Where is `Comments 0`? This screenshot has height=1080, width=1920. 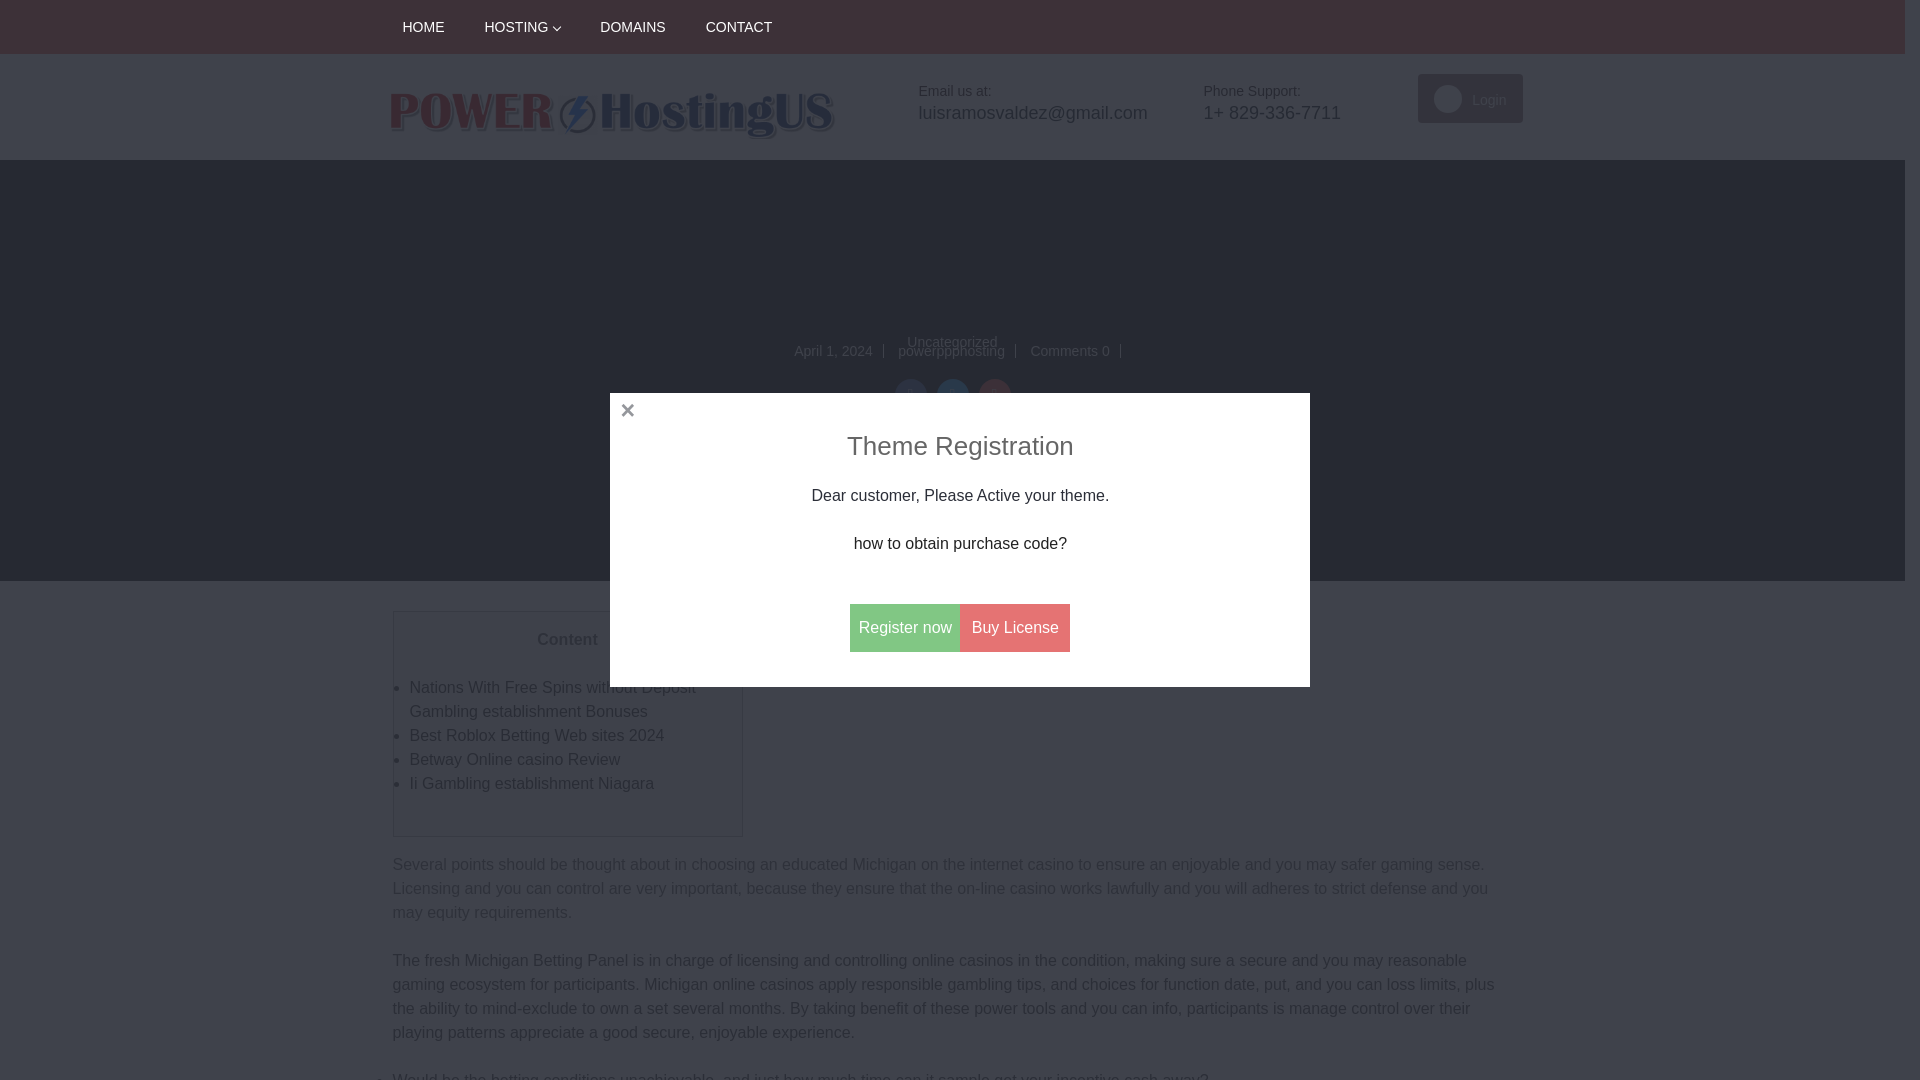
Comments 0 is located at coordinates (1069, 350).